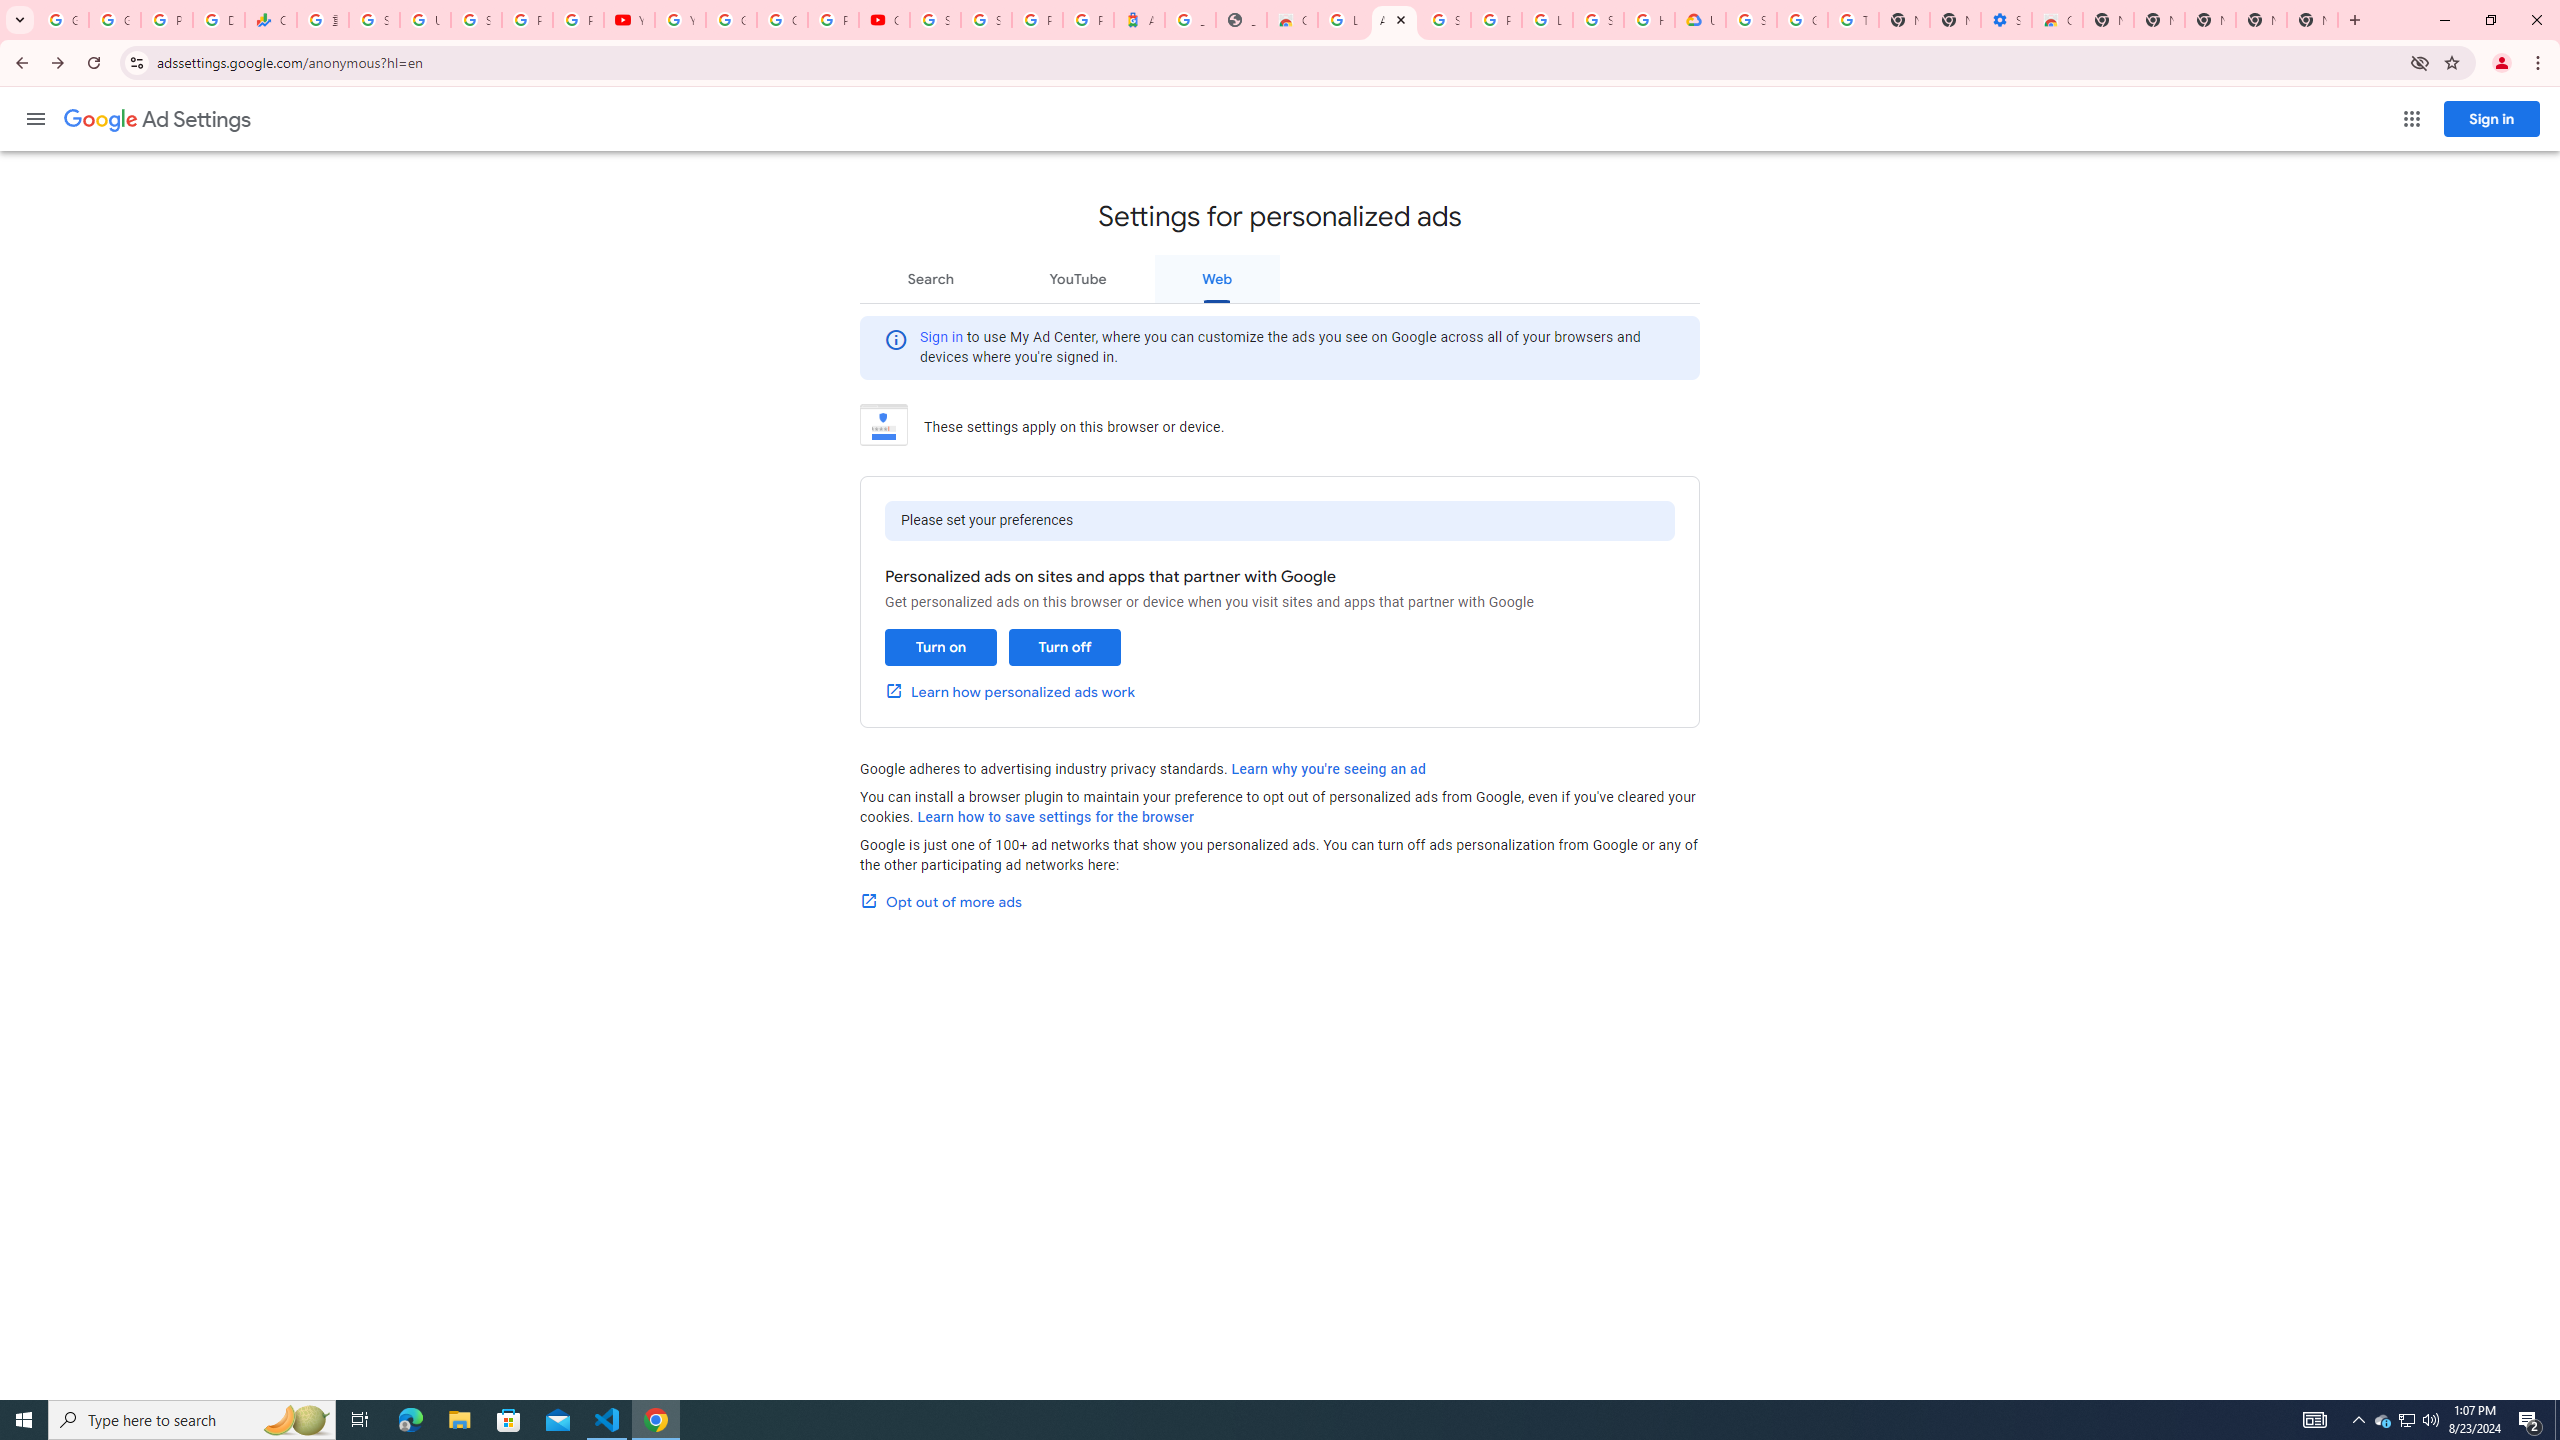 This screenshot has width=2560, height=1440. What do you see at coordinates (19, 20) in the screenshot?
I see `Search tabs` at bounding box center [19, 20].